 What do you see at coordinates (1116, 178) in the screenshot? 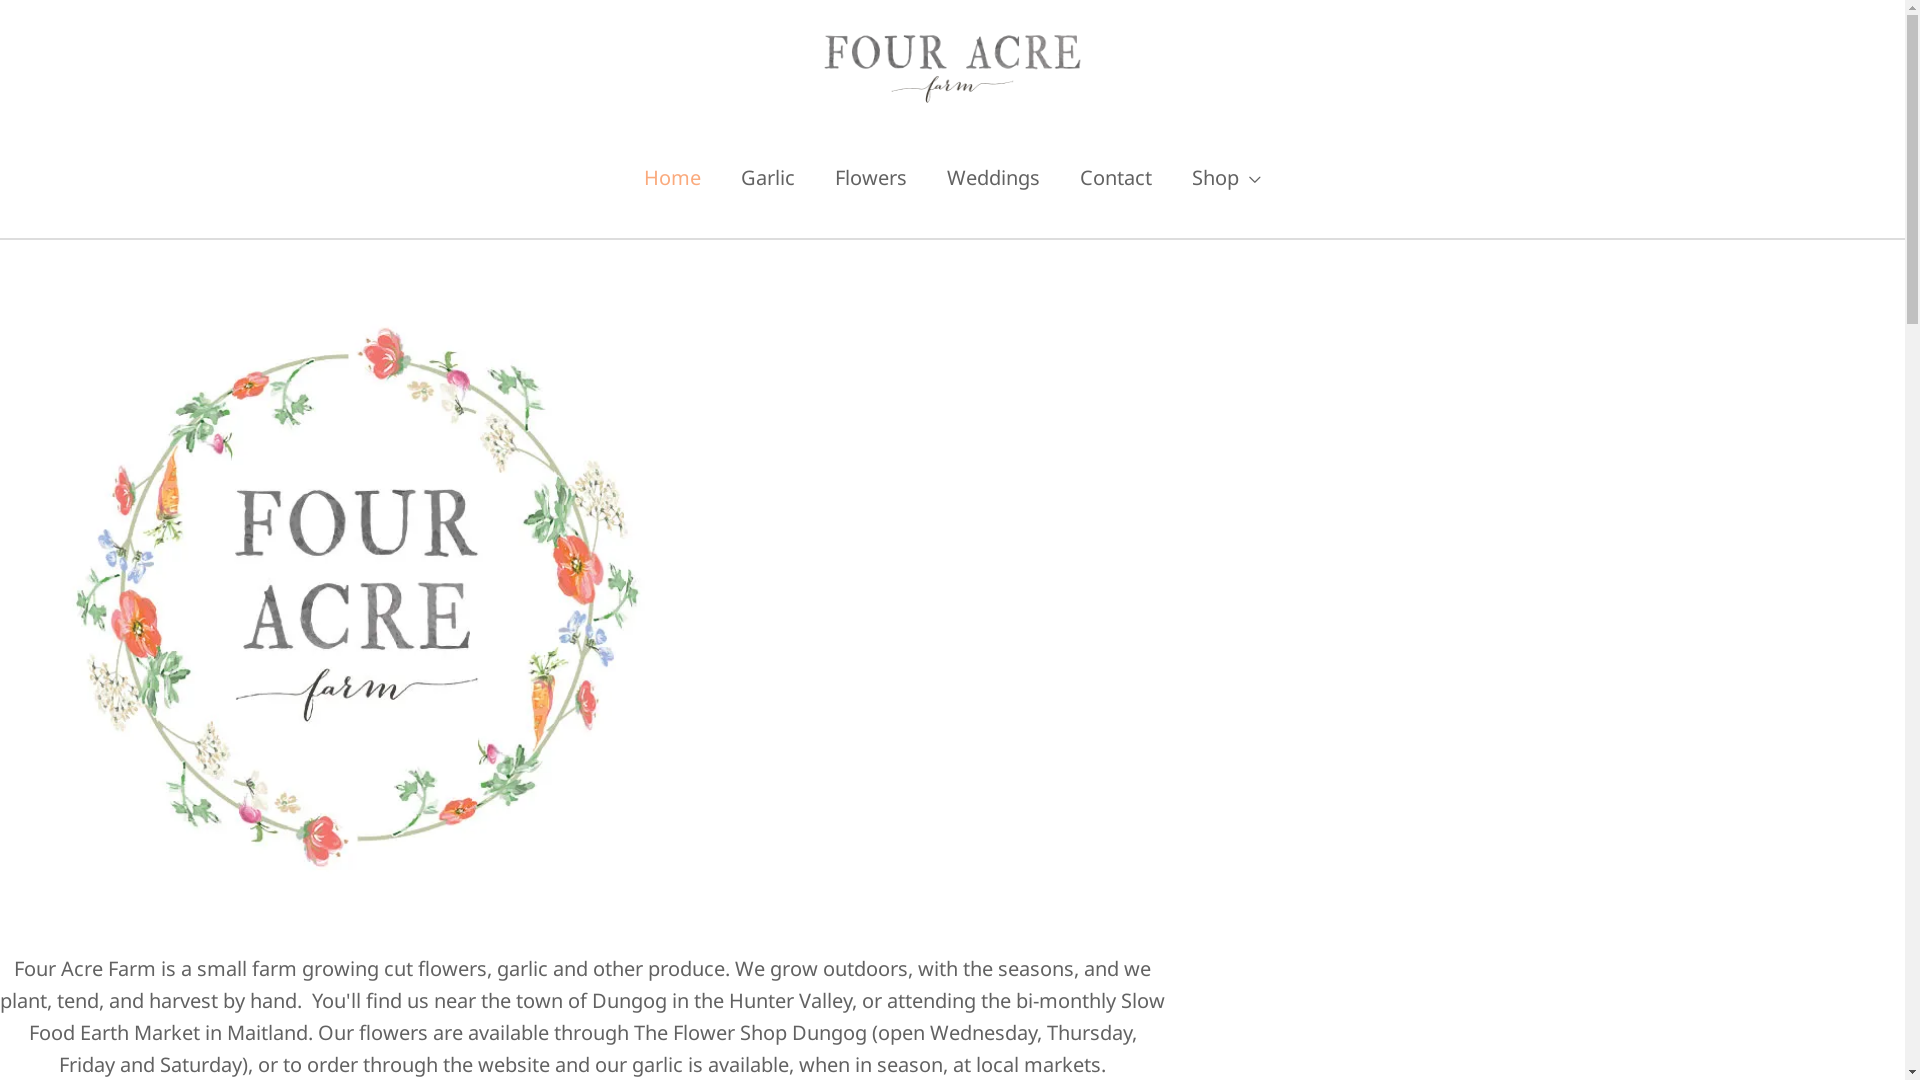
I see `Contact` at bounding box center [1116, 178].